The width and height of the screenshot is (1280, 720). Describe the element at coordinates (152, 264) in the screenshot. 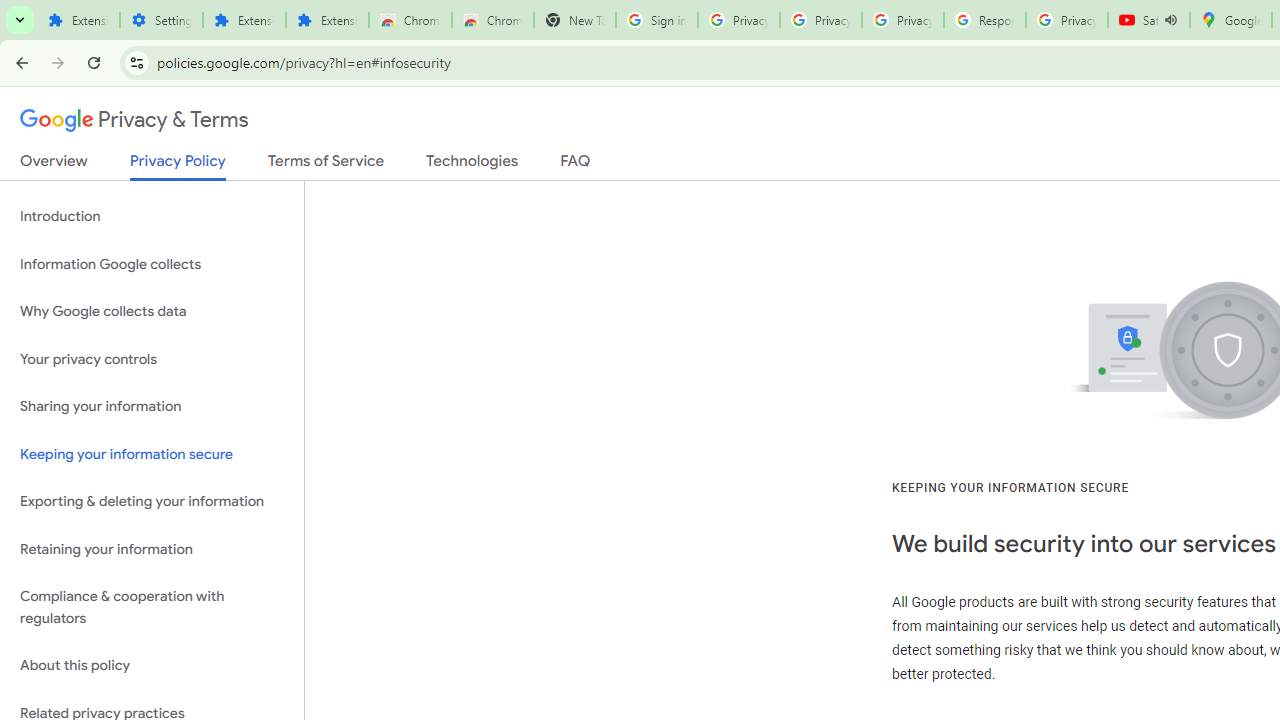

I see `Information Google collects` at that location.